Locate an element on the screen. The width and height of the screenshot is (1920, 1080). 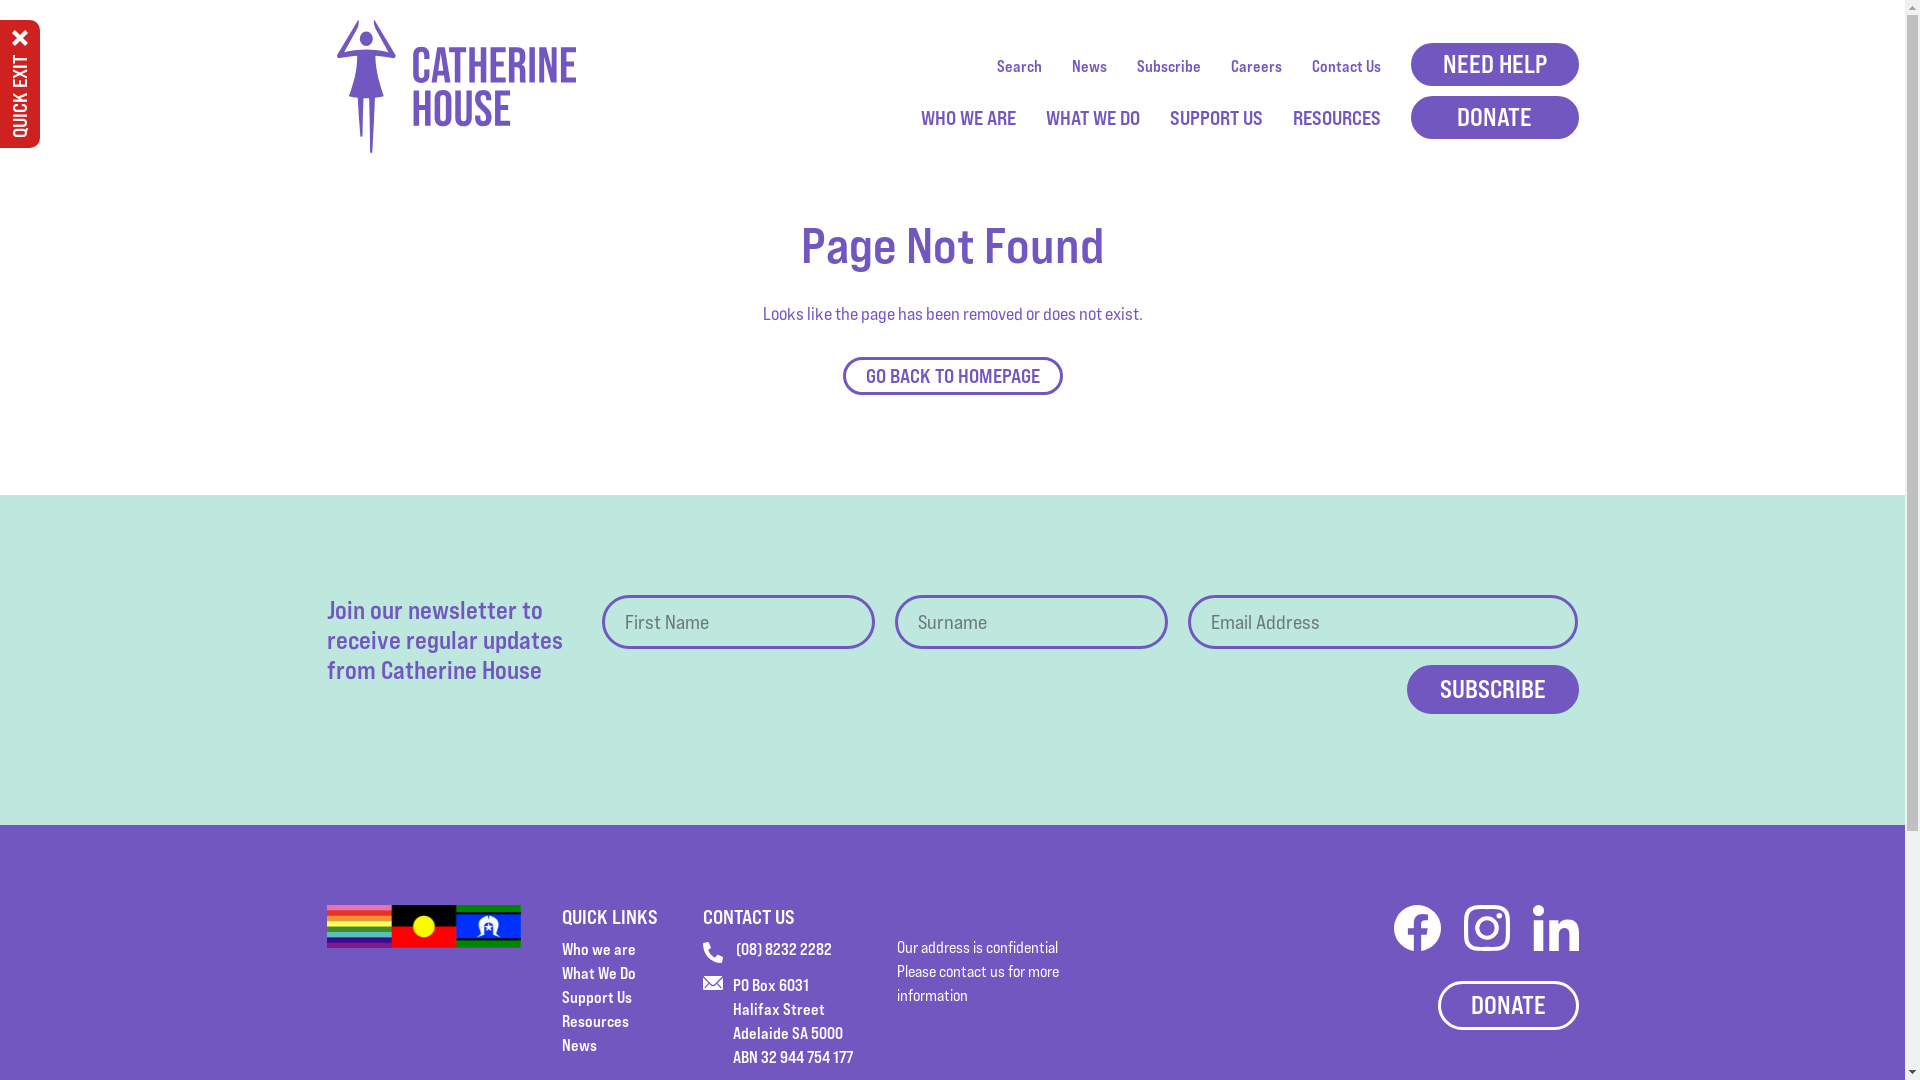
News is located at coordinates (580, 1045).